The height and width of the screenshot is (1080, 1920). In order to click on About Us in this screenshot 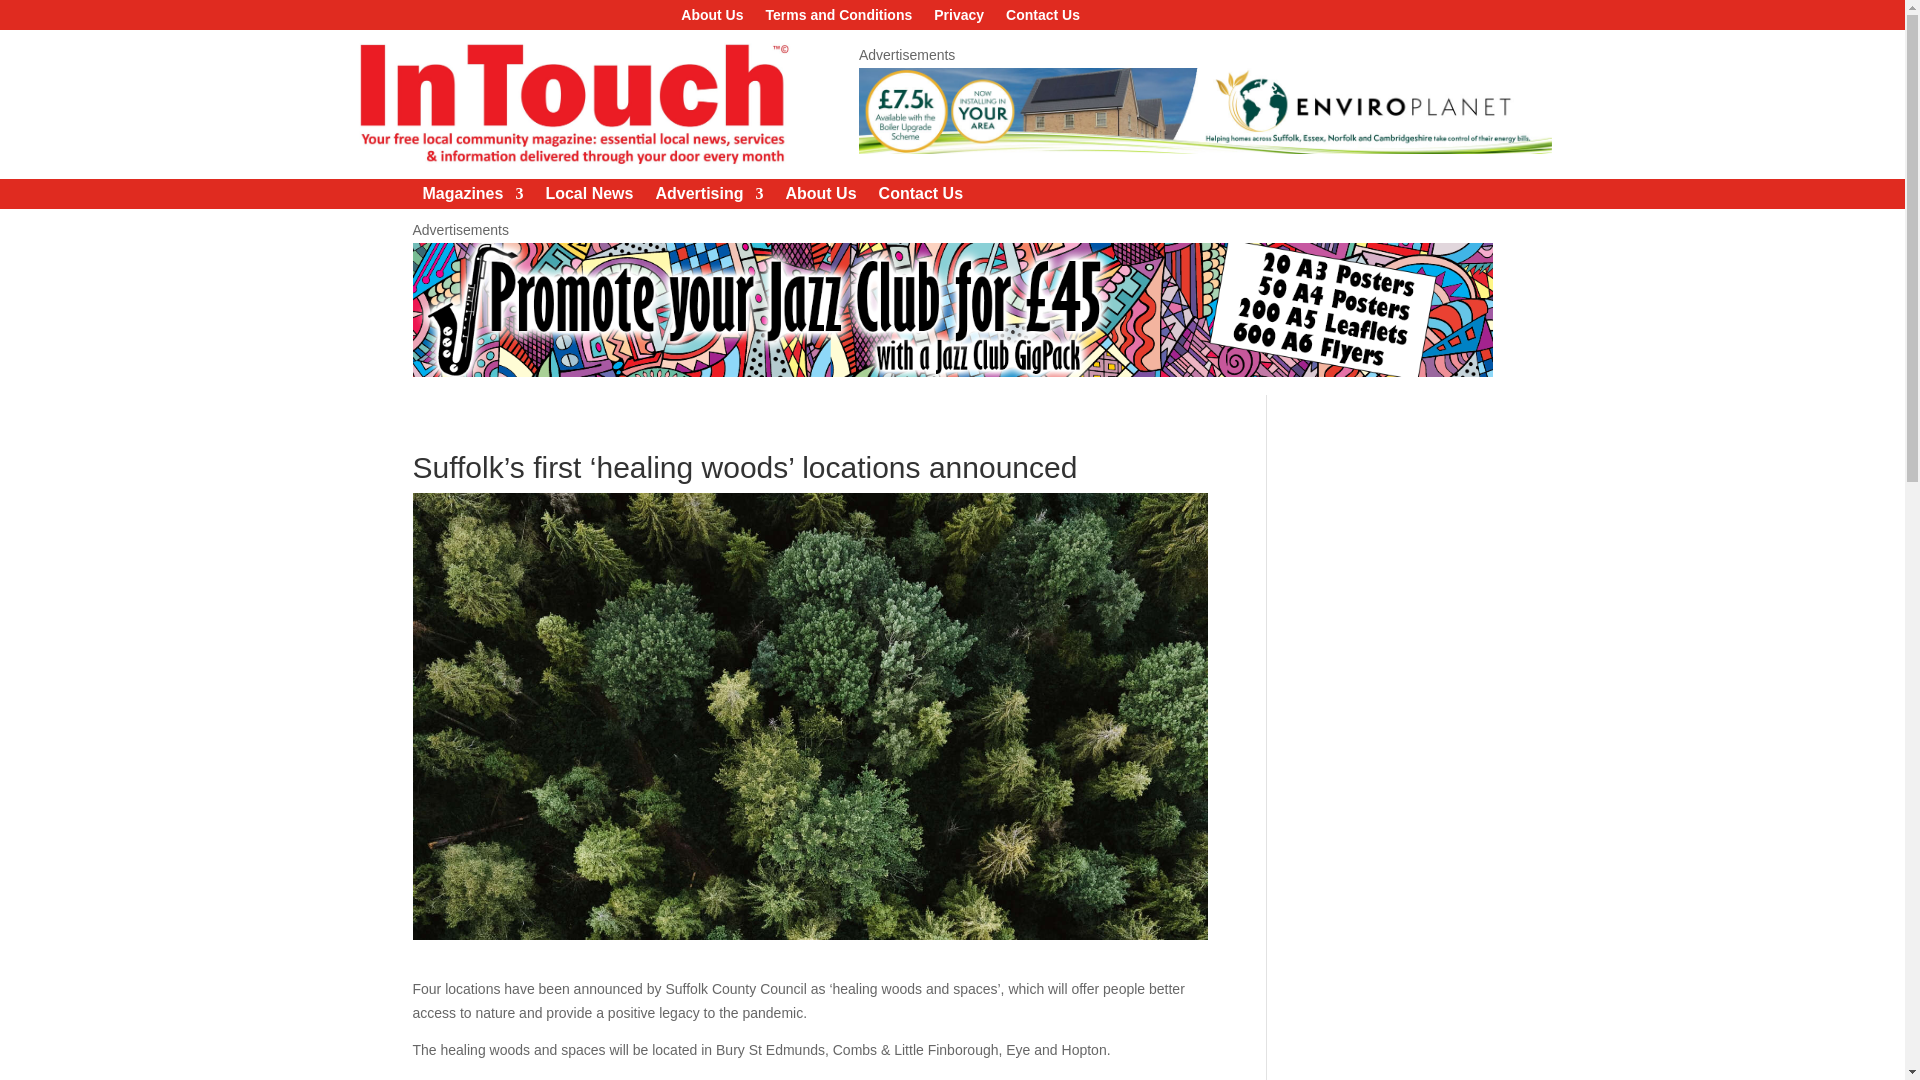, I will do `click(820, 198)`.